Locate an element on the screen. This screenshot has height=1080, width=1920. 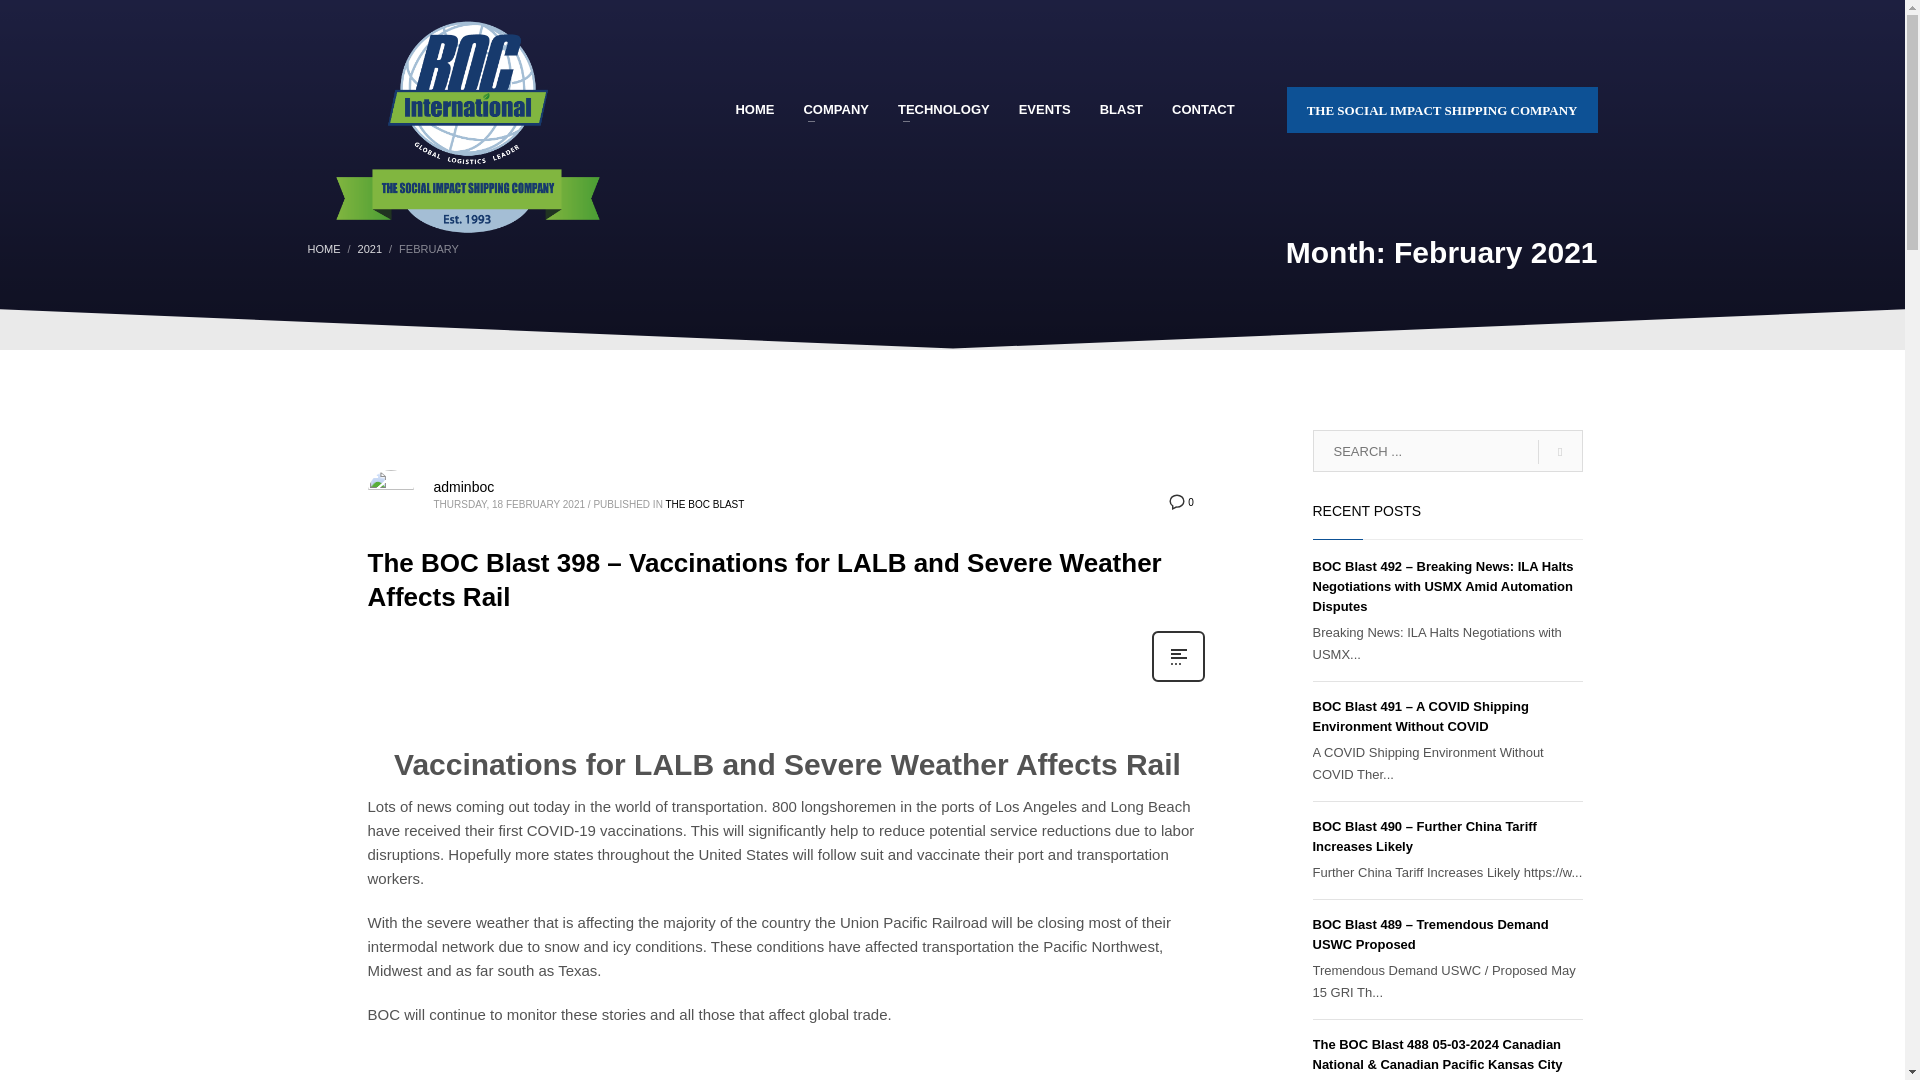
BLAST is located at coordinates (1122, 109).